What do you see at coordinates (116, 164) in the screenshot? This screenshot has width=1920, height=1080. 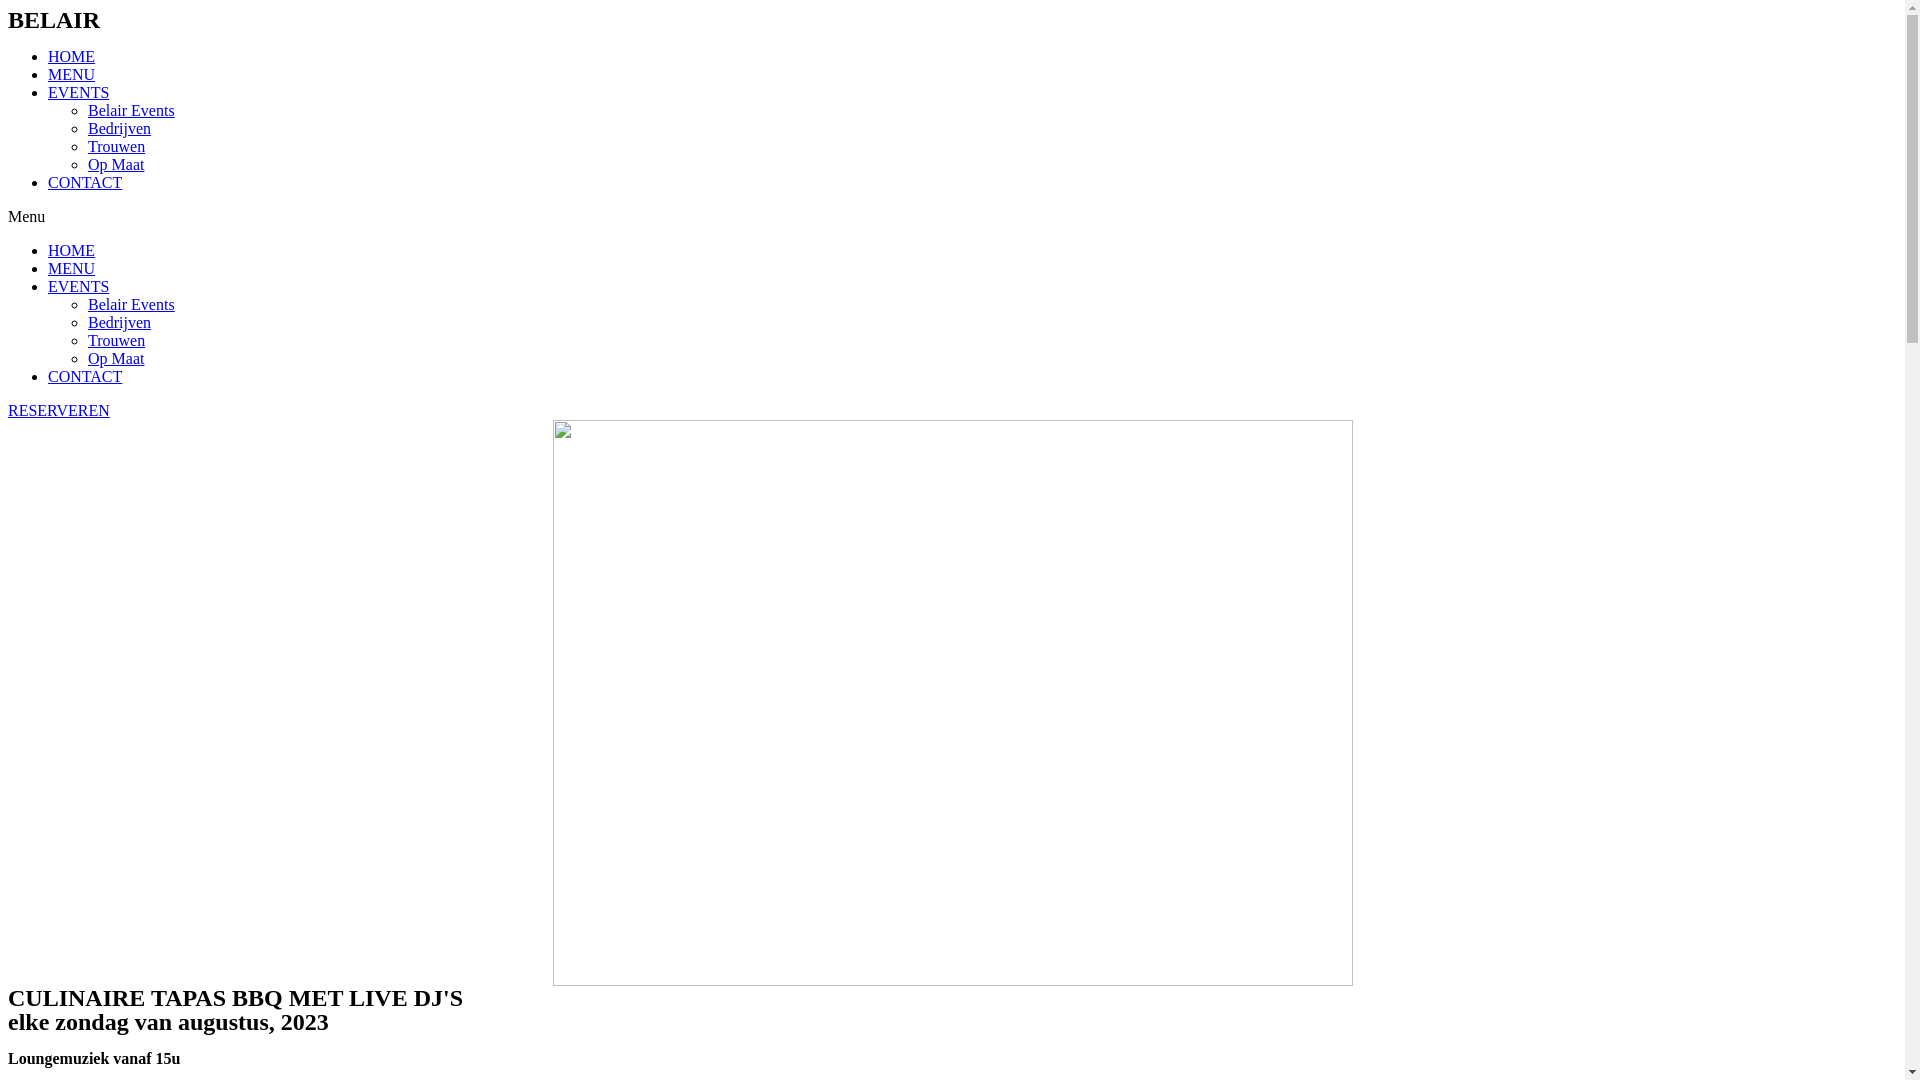 I see `Op Maat` at bounding box center [116, 164].